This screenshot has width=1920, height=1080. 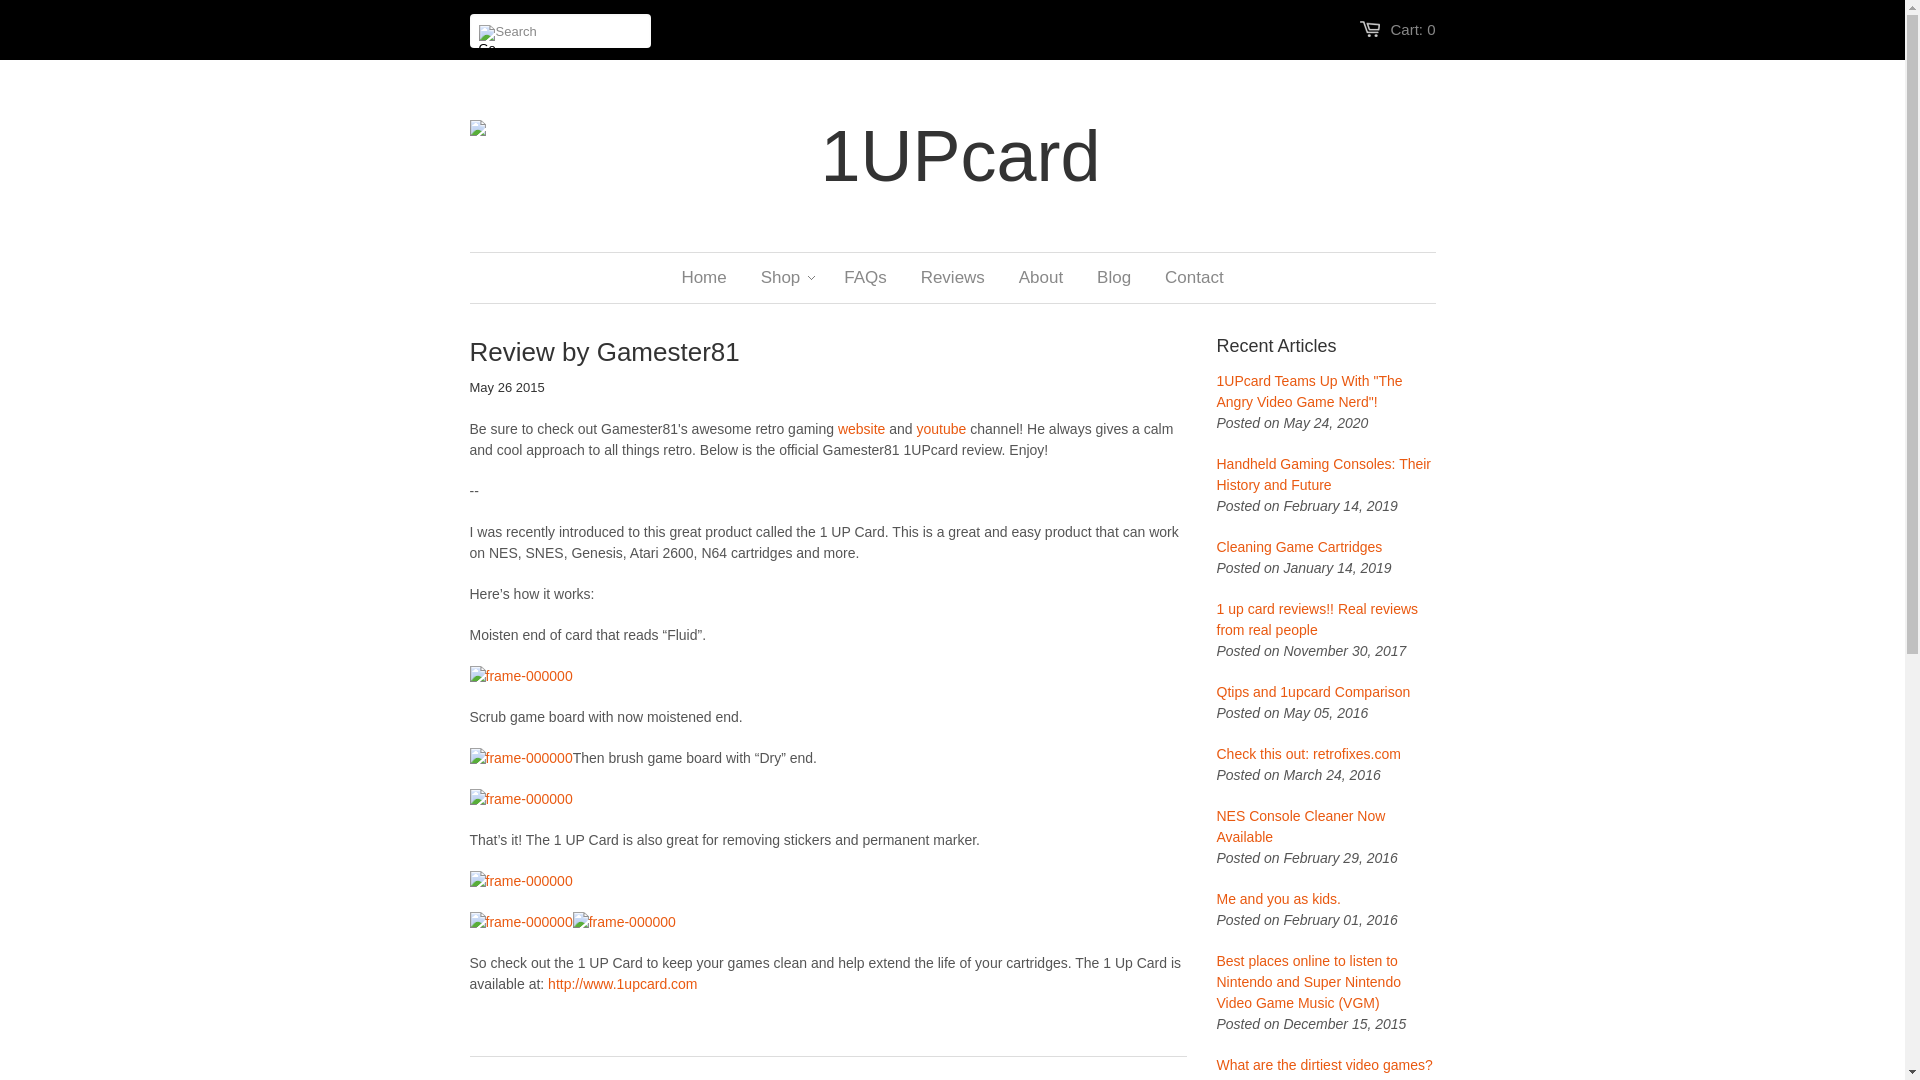 What do you see at coordinates (704, 278) in the screenshot?
I see `Home` at bounding box center [704, 278].